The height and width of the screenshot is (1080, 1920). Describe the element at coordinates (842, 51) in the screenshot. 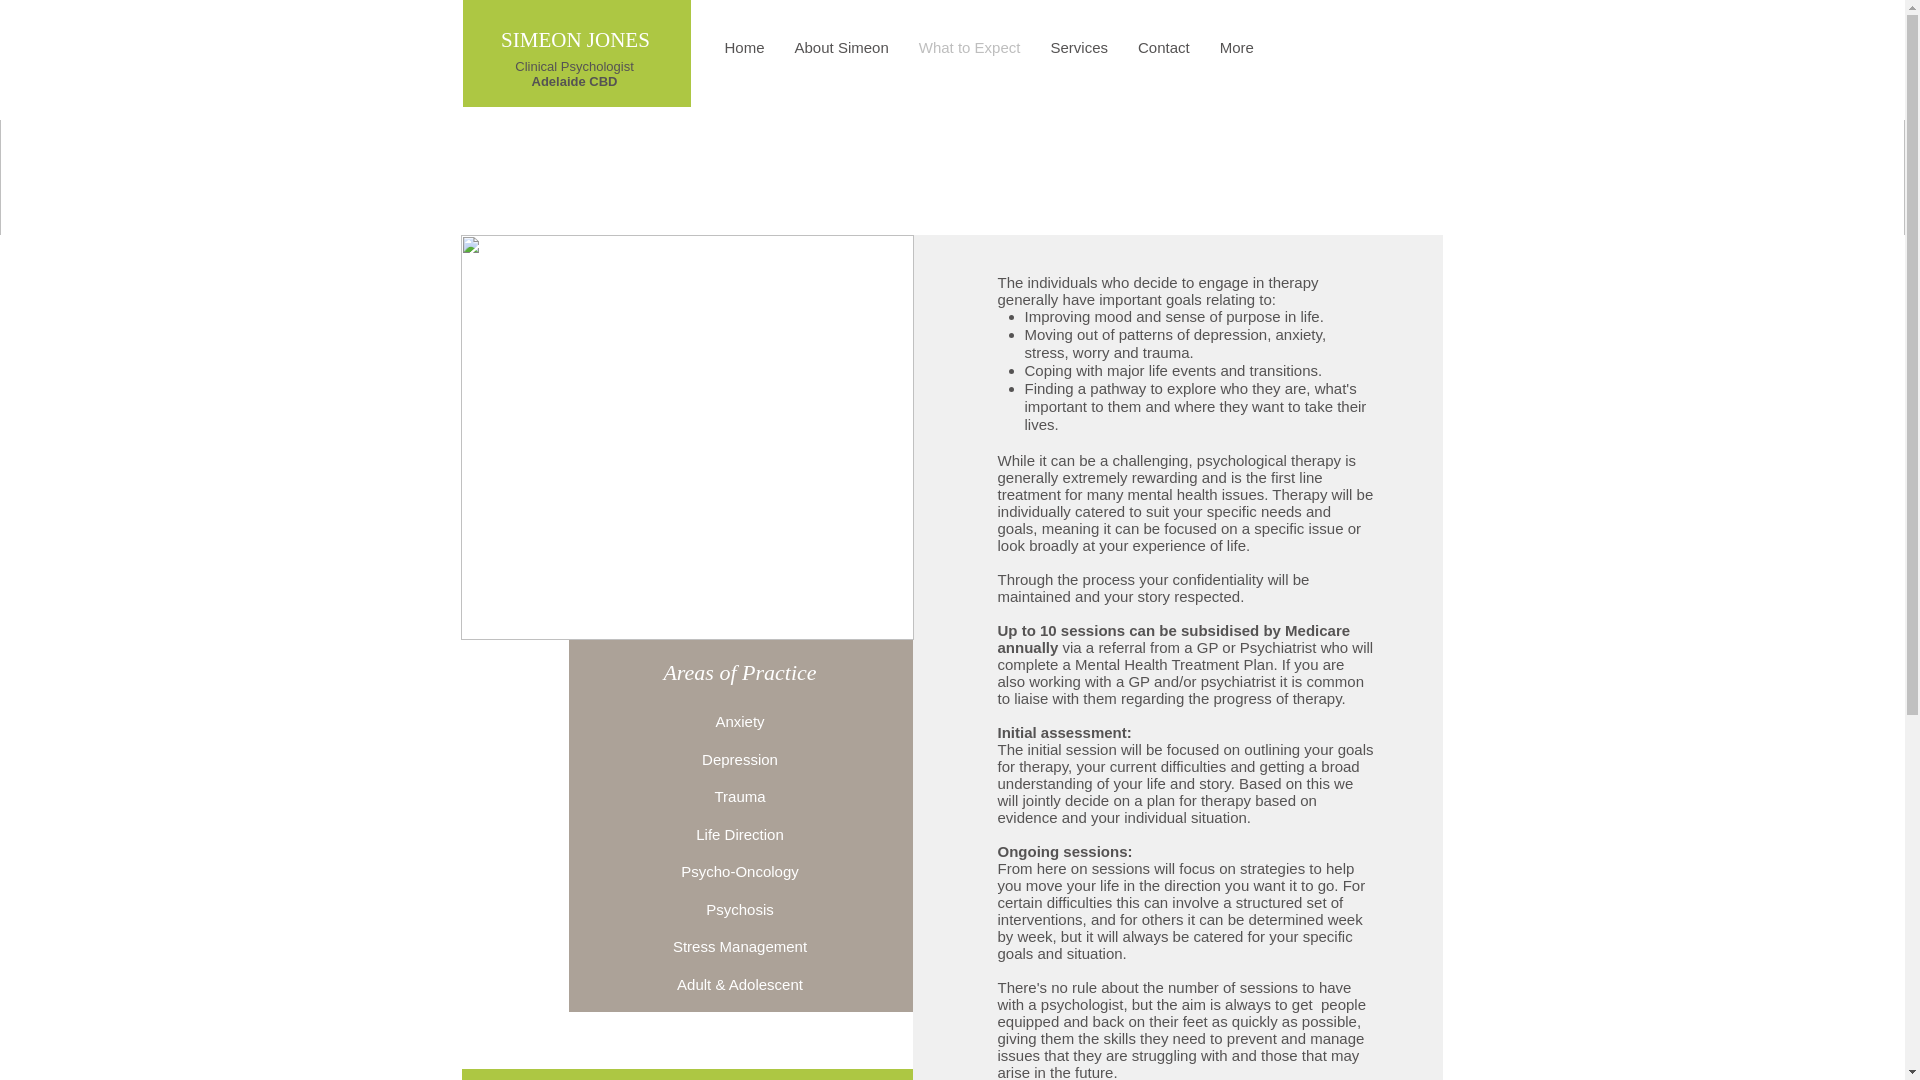

I see `About Simeon` at that location.